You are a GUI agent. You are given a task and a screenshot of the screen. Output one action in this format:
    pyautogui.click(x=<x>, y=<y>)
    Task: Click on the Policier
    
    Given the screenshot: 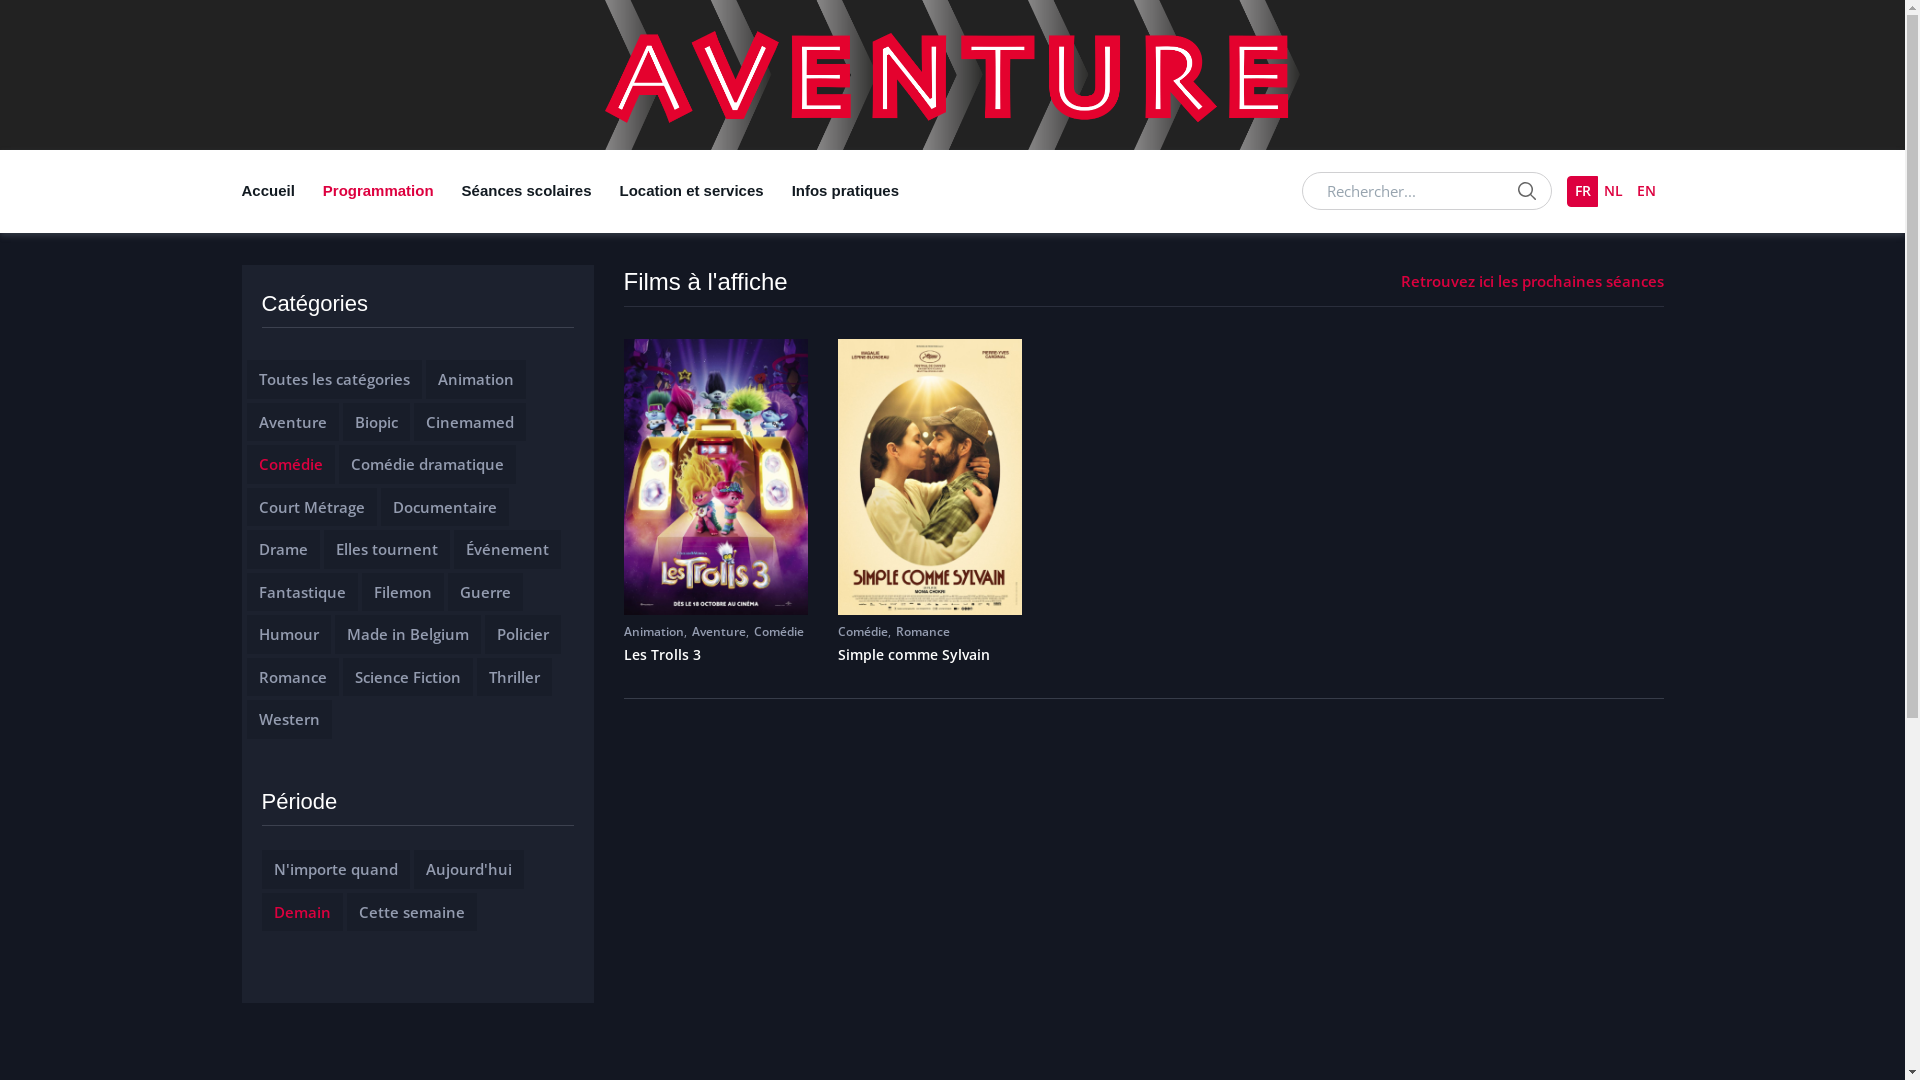 What is the action you would take?
    pyautogui.click(x=522, y=634)
    